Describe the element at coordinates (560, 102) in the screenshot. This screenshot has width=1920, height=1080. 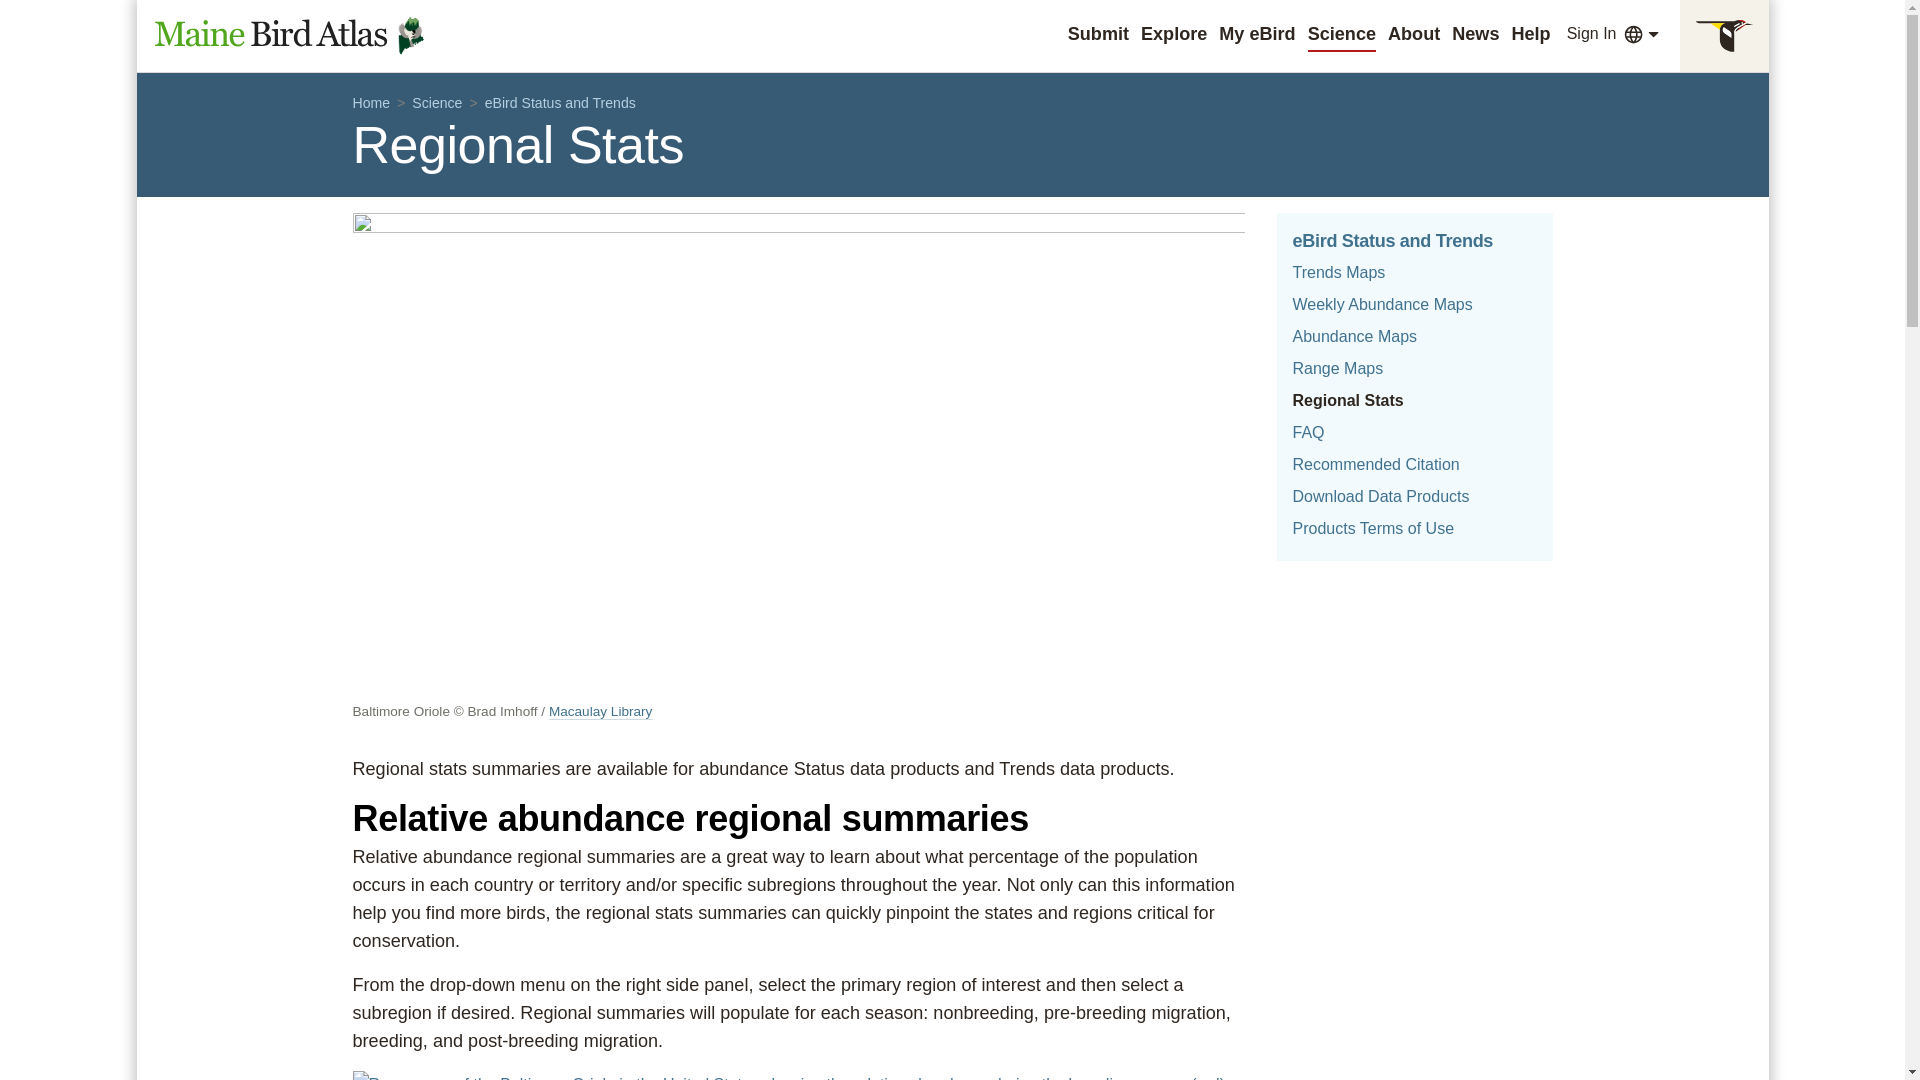
I see `eBird Status and Trends` at that location.